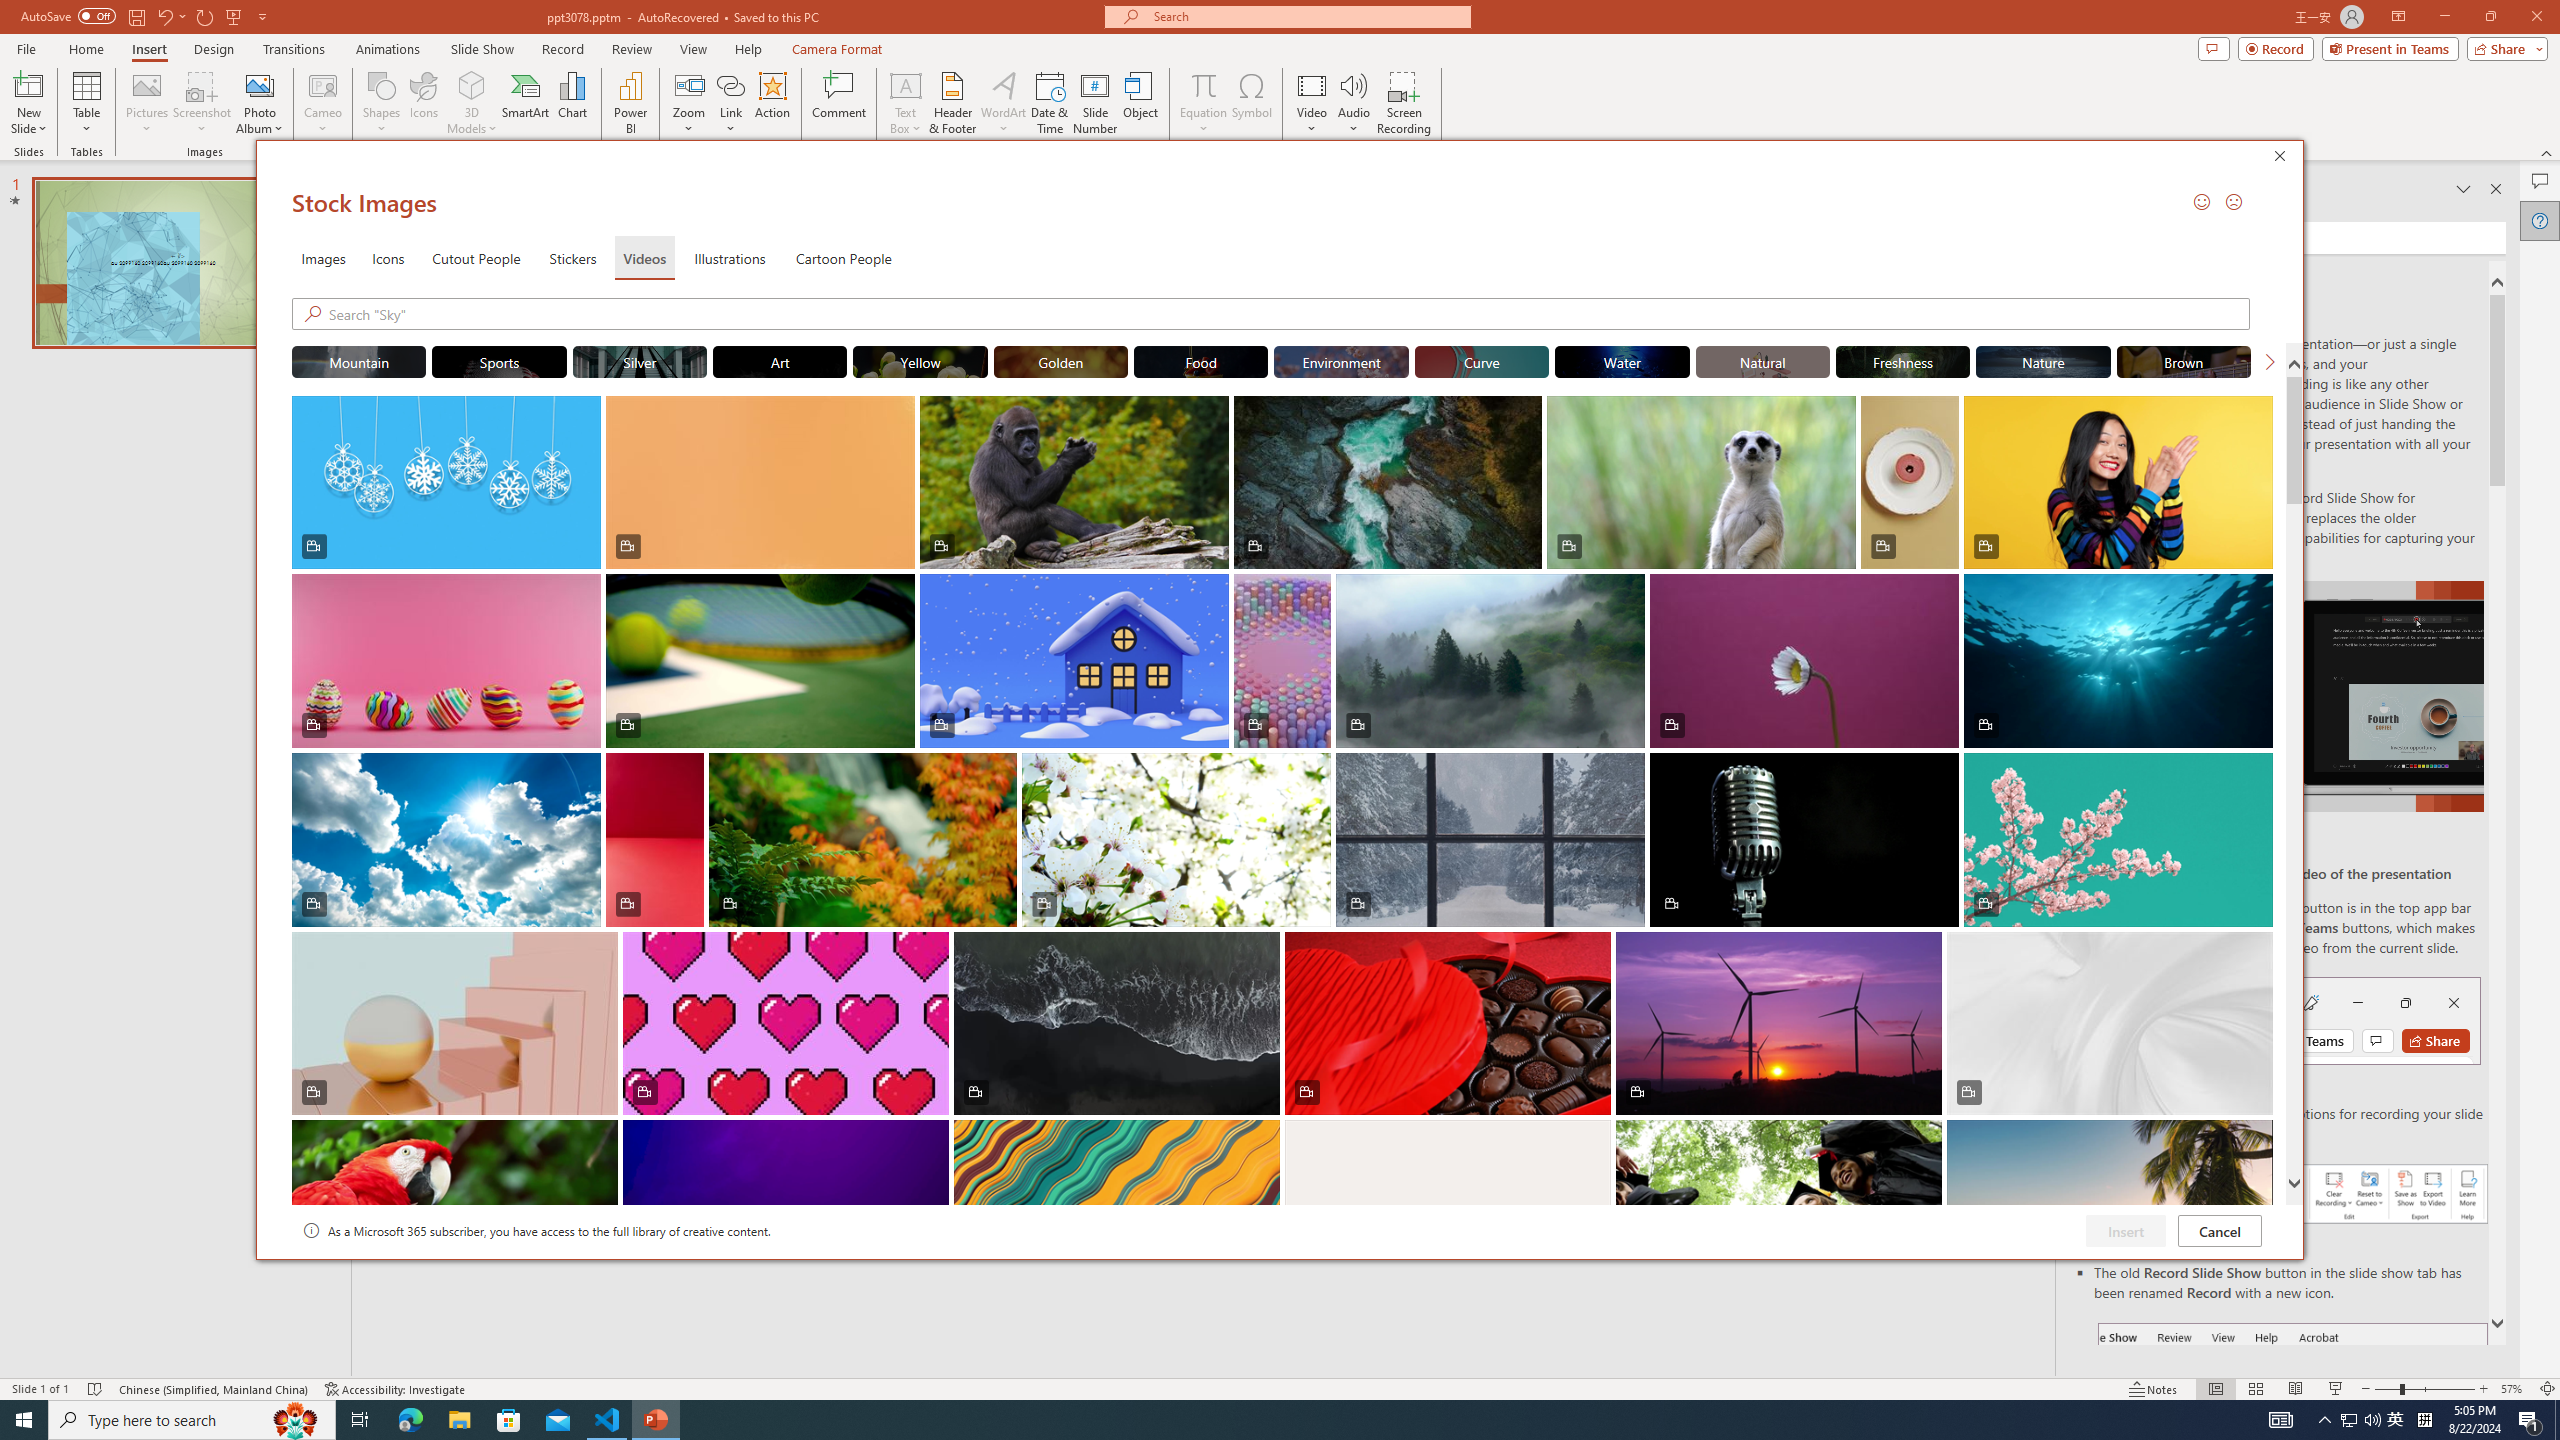 The image size is (2560, 1440). What do you see at coordinates (2269, 361) in the screenshot?
I see `Next Search Suggestion` at bounding box center [2269, 361].